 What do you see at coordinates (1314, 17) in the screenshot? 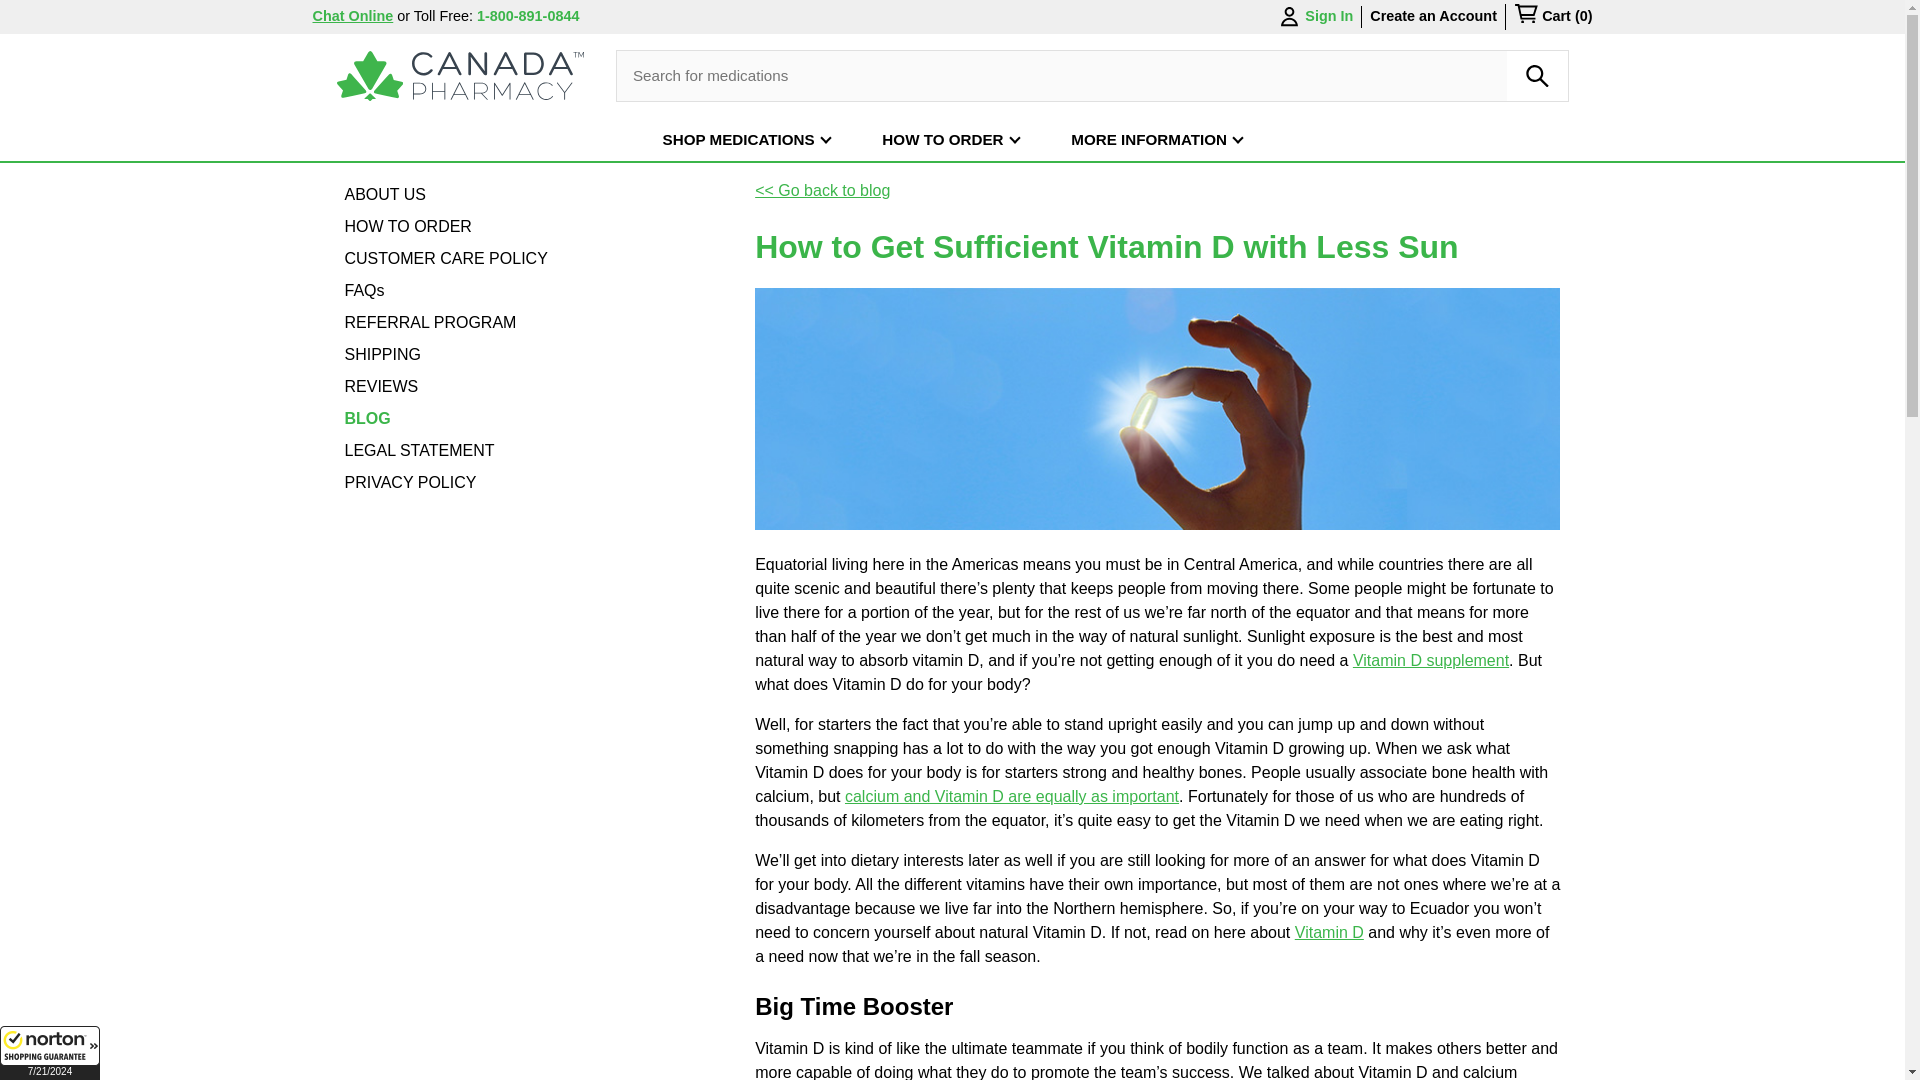
I see `Sign In` at bounding box center [1314, 17].